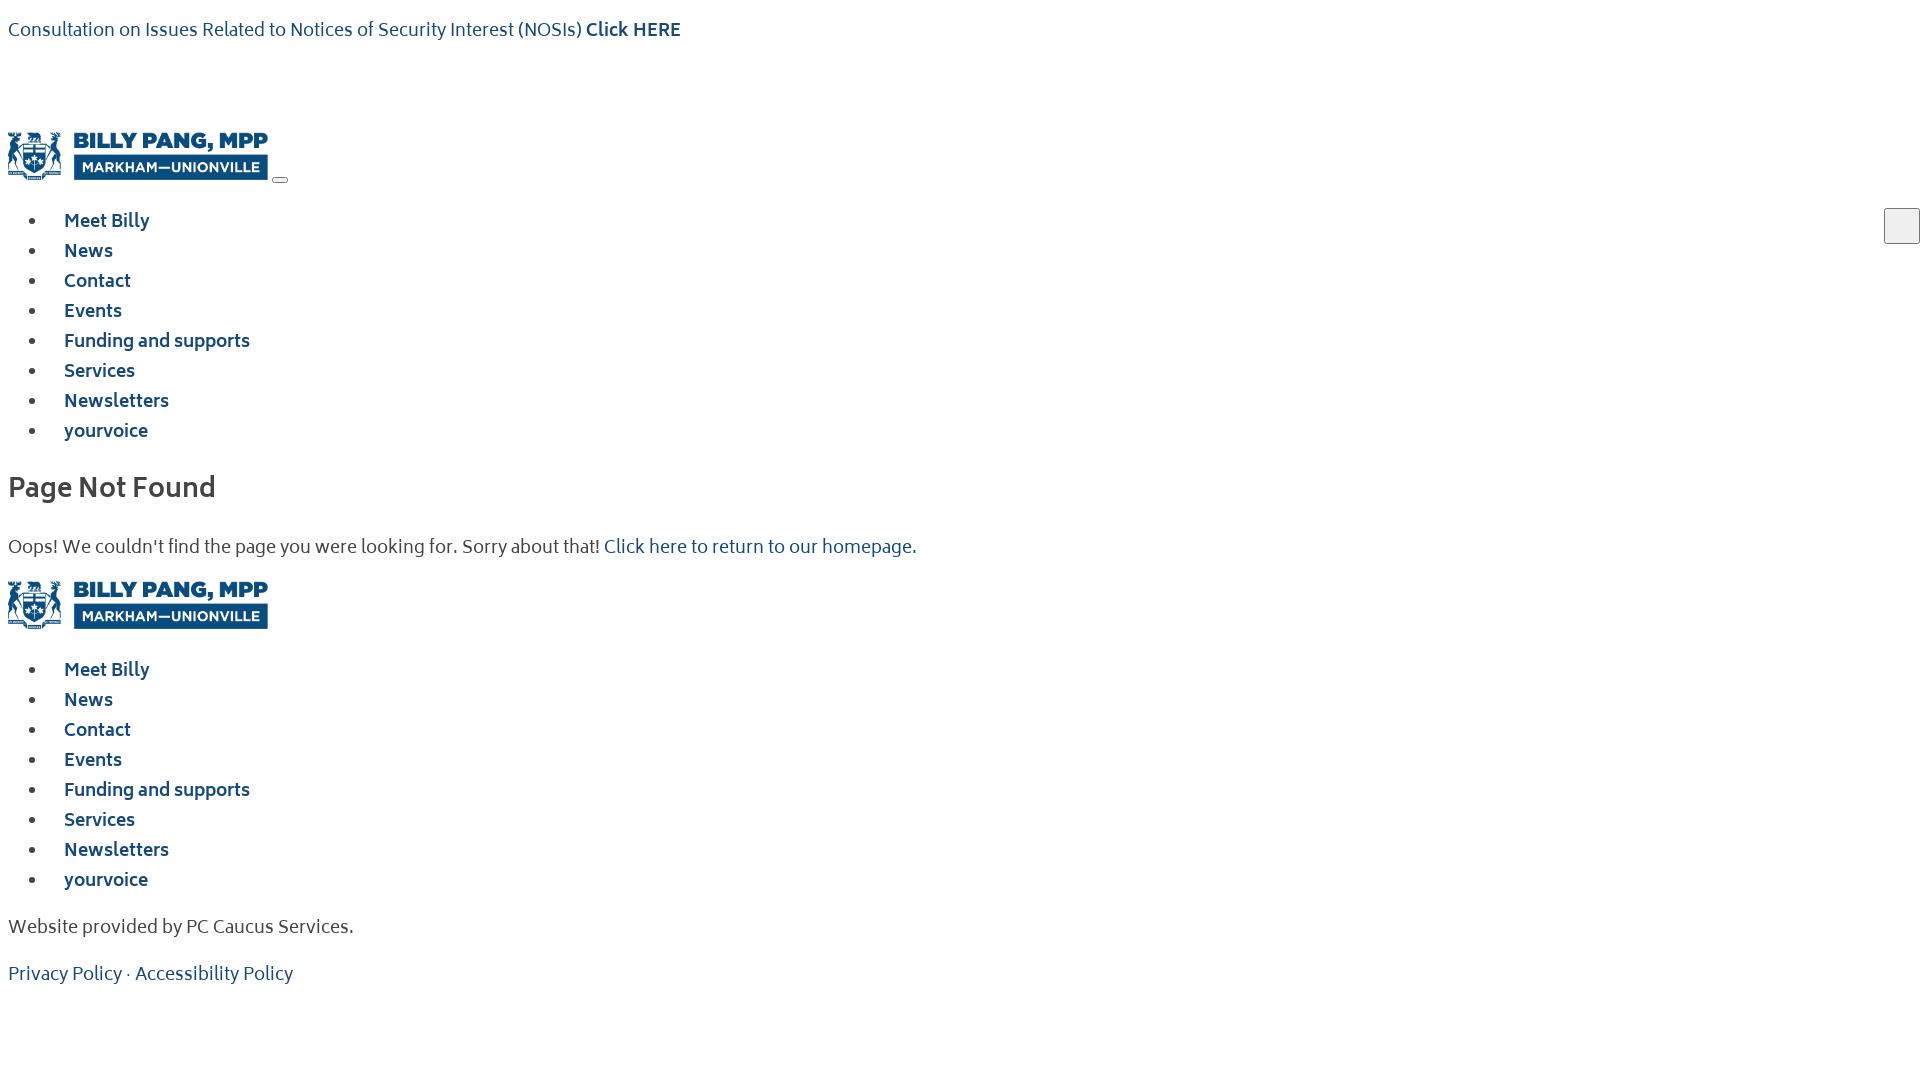 The width and height of the screenshot is (1920, 1080). I want to click on Services, so click(100, 816).